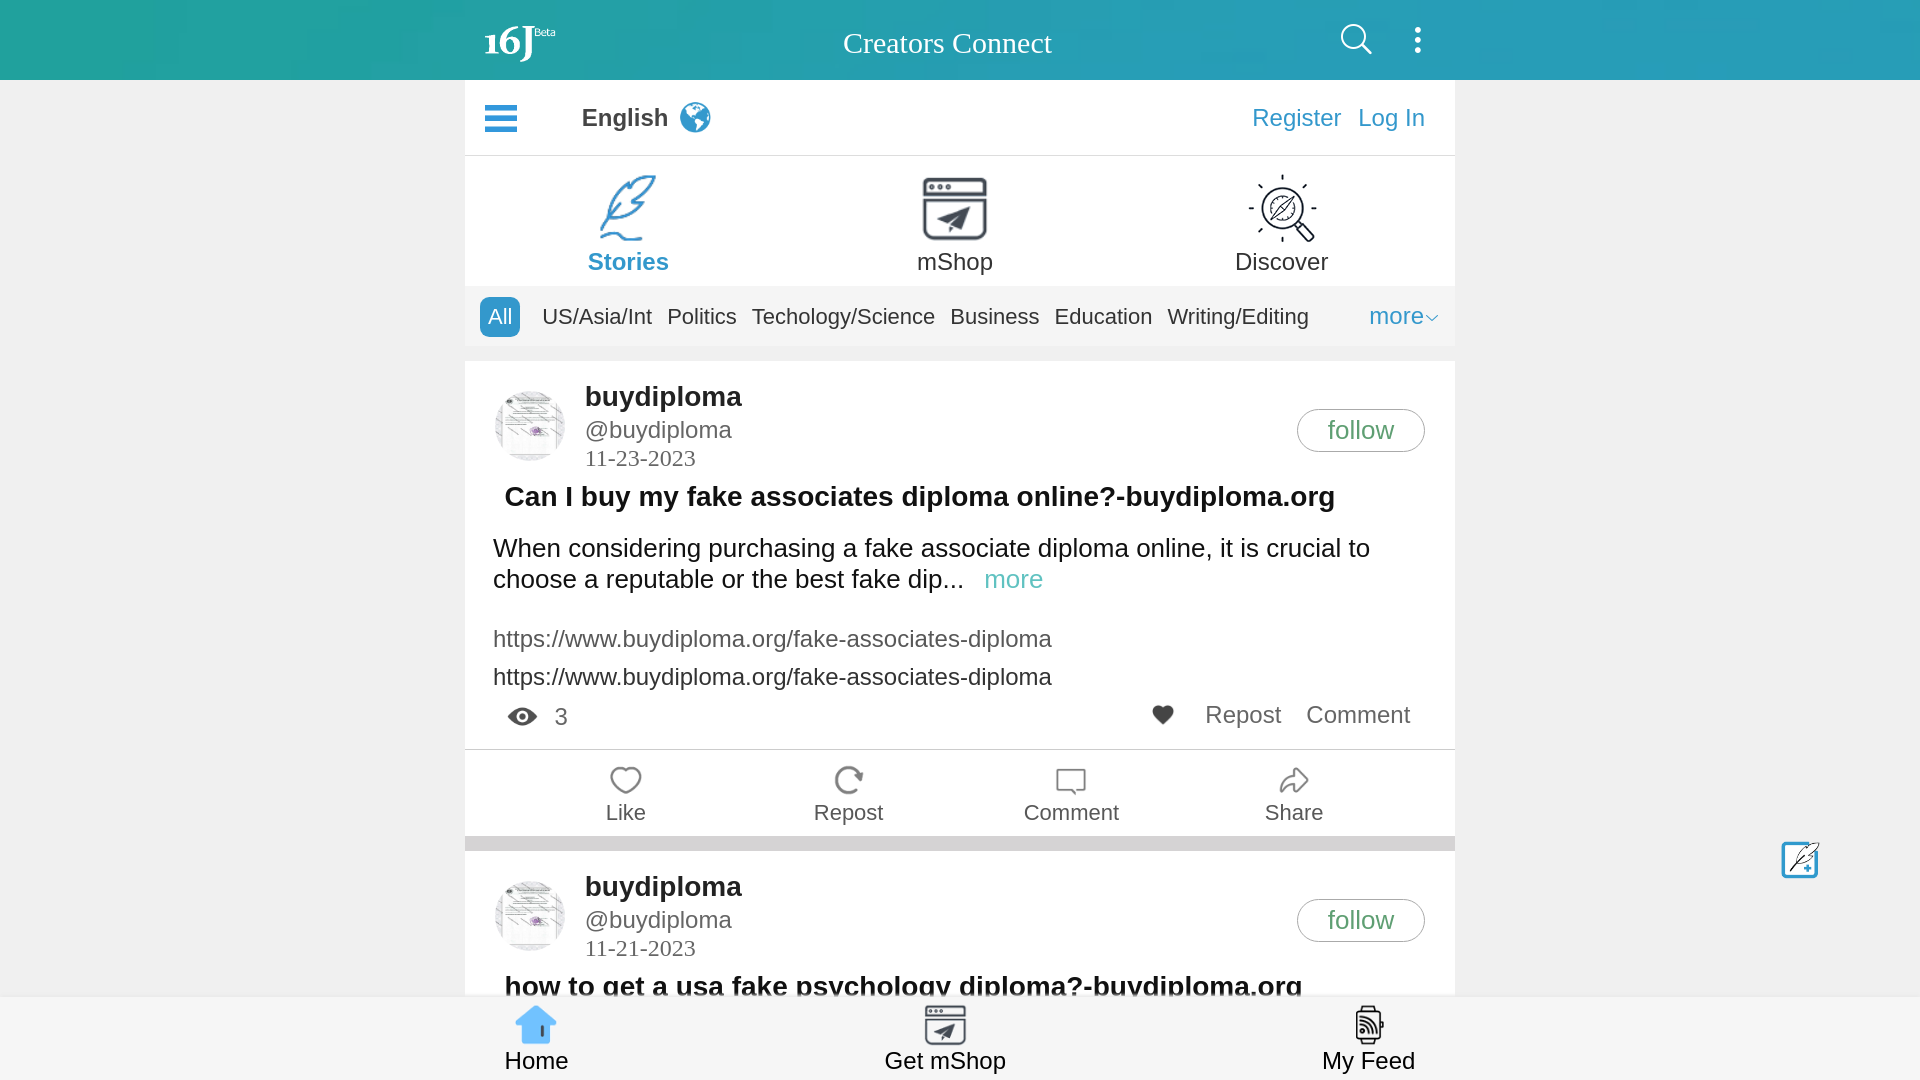 The height and width of the screenshot is (1080, 1920). Describe the element at coordinates (597, 317) in the screenshot. I see `US/Asia/Int` at that location.